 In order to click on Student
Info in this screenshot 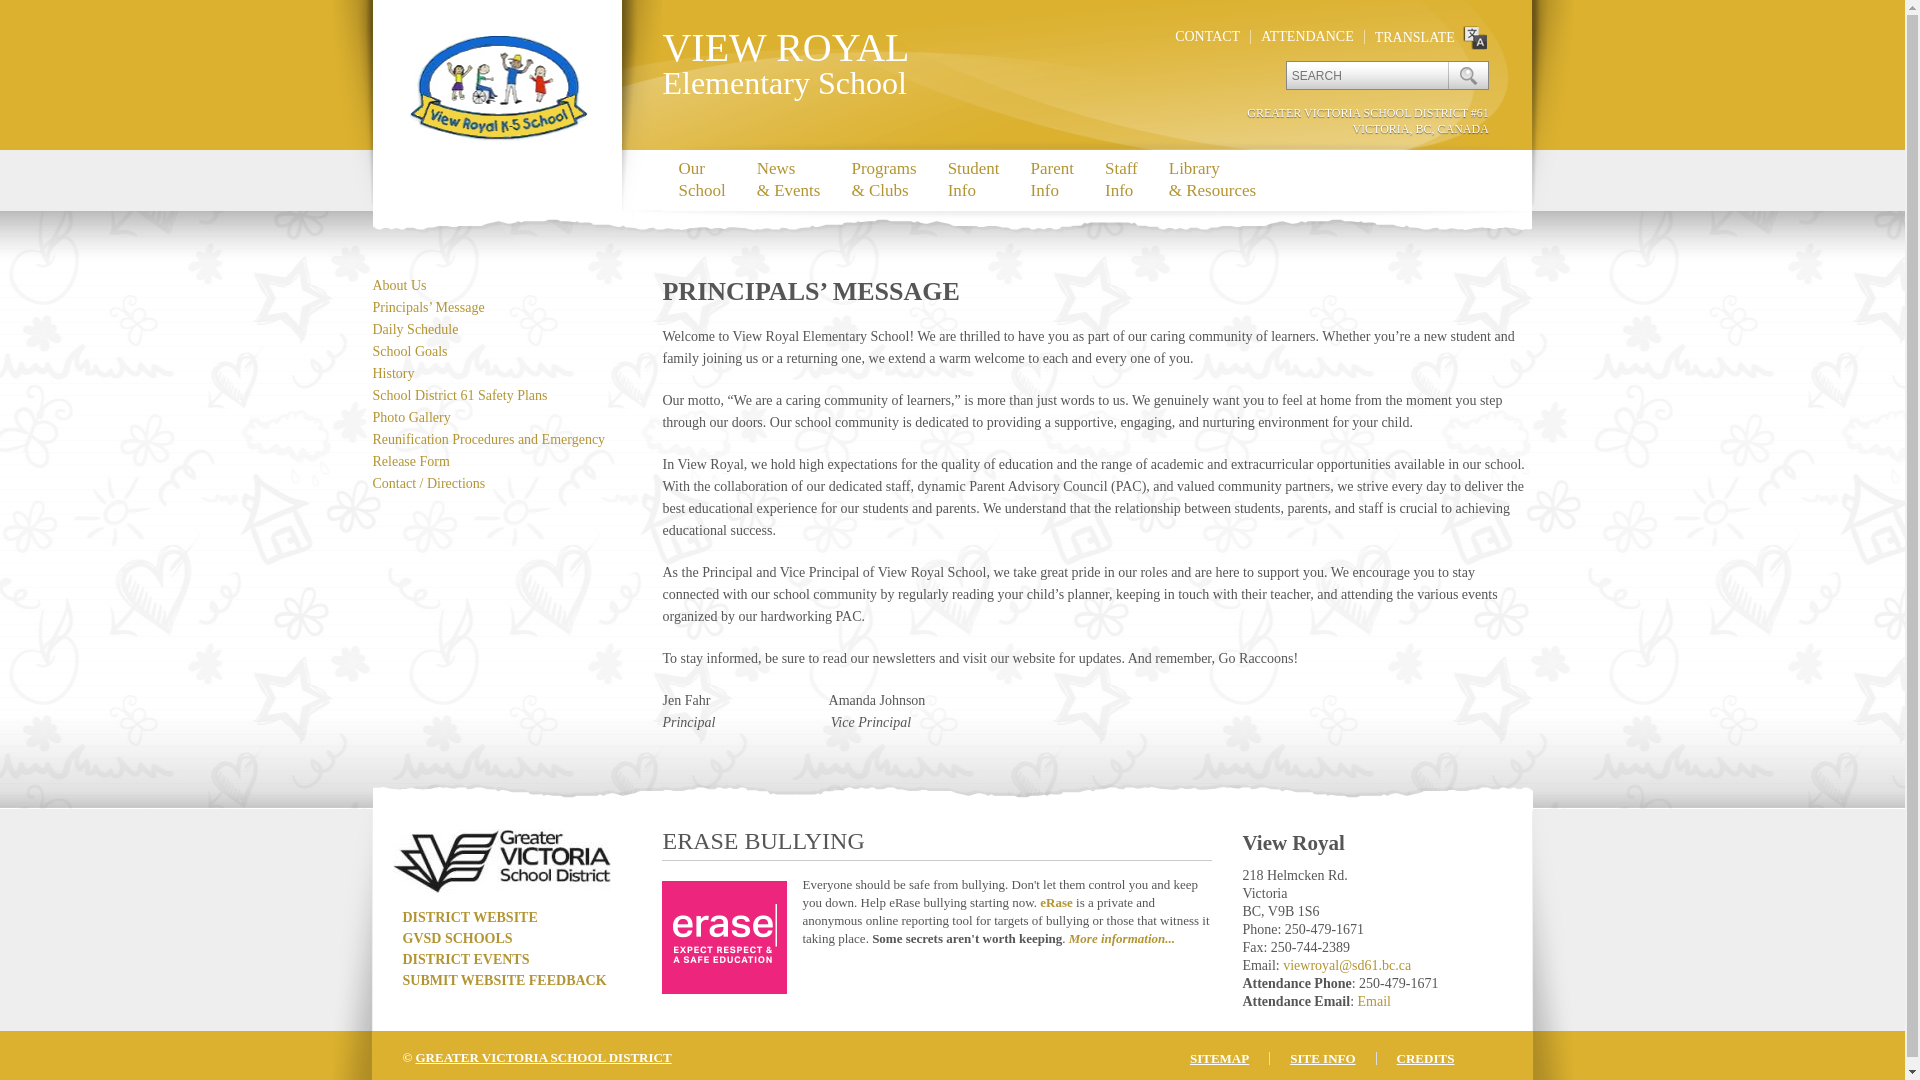, I will do `click(974, 180)`.